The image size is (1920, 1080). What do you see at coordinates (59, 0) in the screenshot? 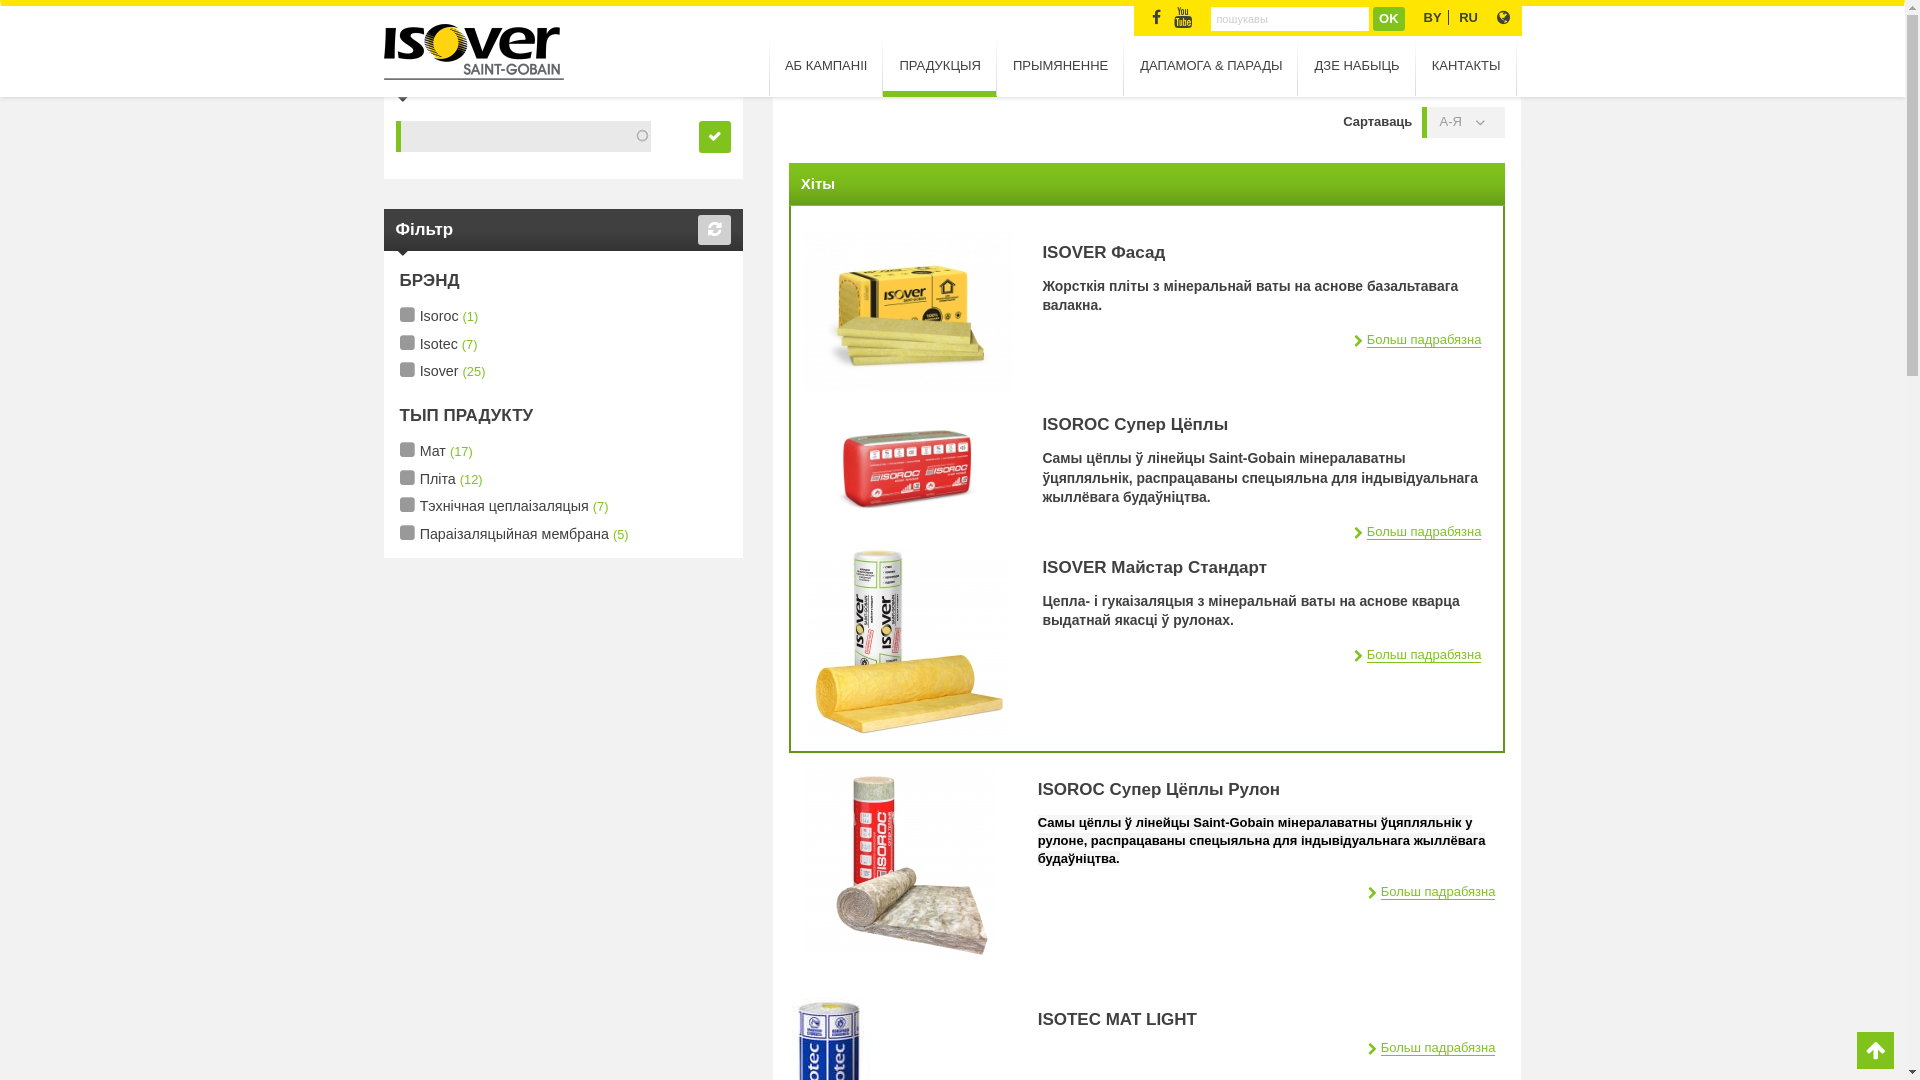
I see `Skip to main content` at bounding box center [59, 0].